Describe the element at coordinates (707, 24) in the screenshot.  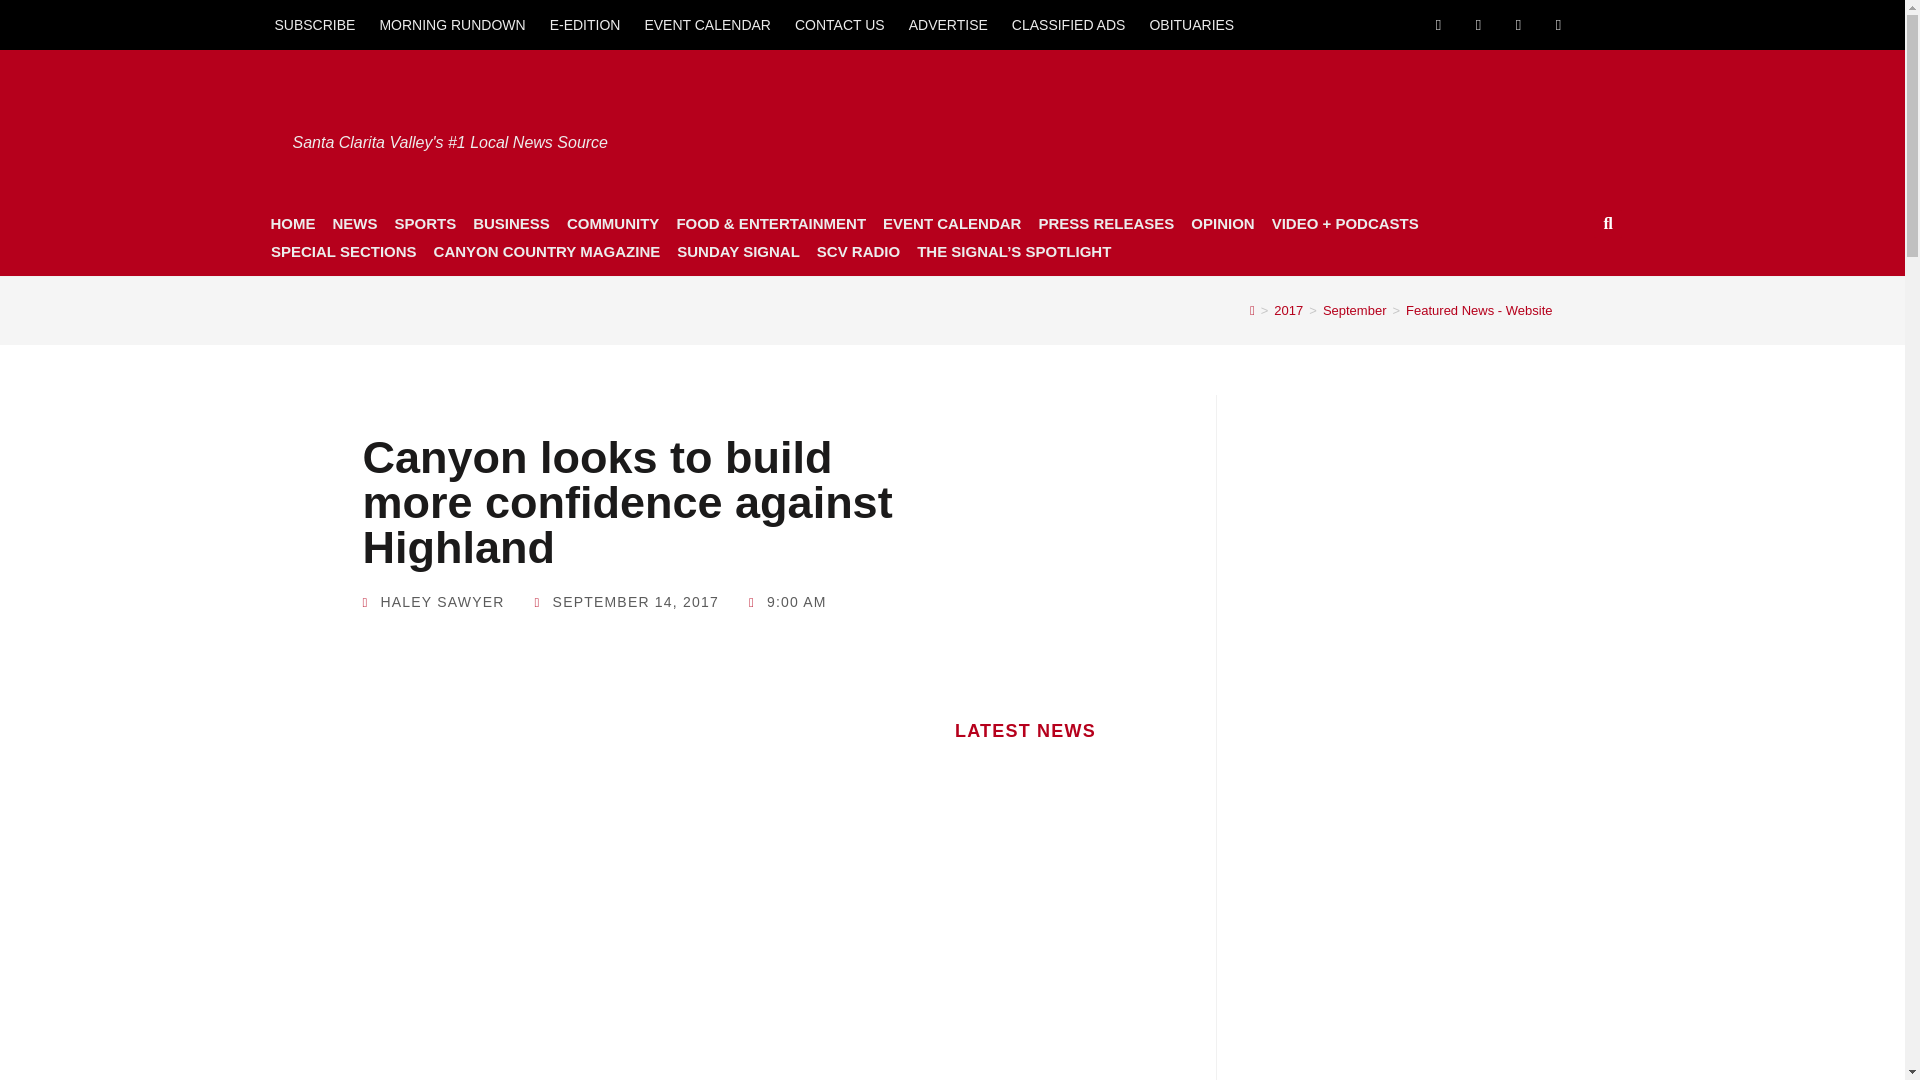
I see `EVENT CALENDAR` at that location.